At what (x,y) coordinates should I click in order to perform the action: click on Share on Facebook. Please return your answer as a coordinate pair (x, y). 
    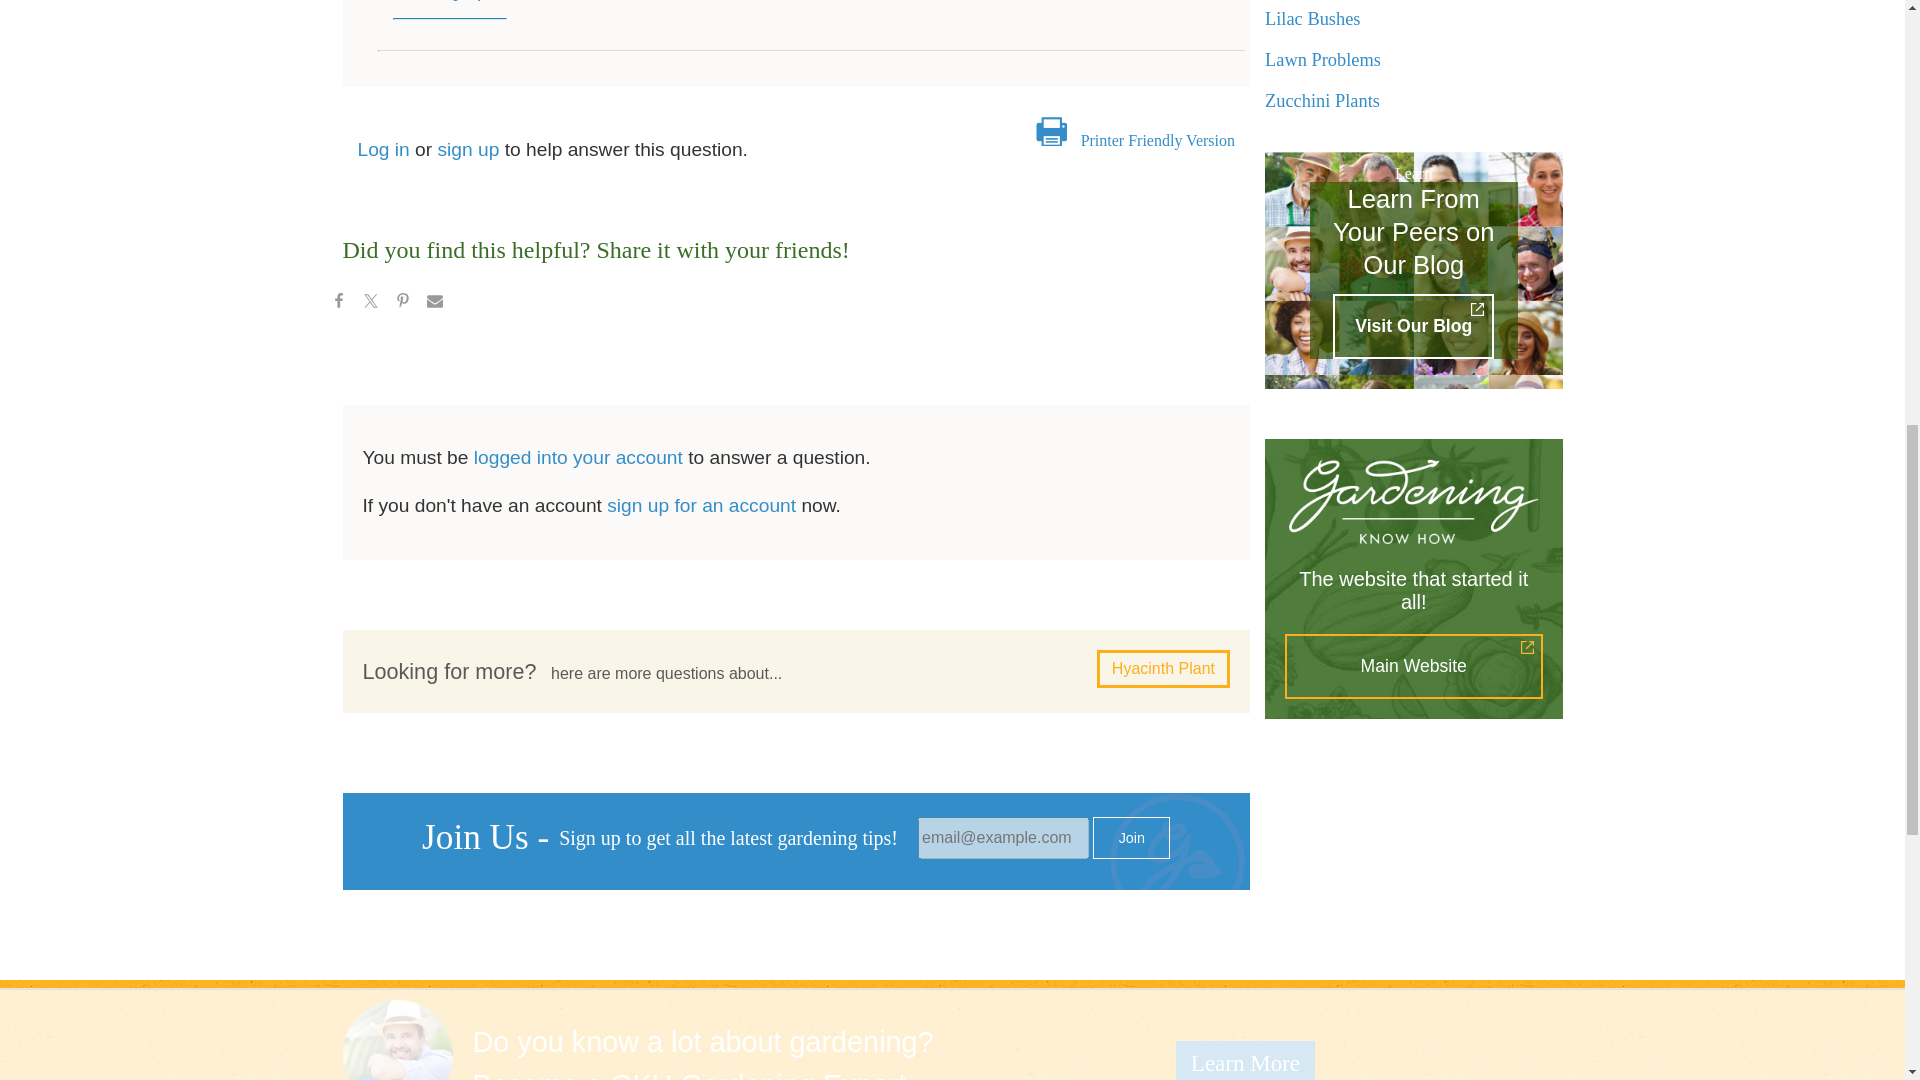
    Looking at the image, I should click on (338, 304).